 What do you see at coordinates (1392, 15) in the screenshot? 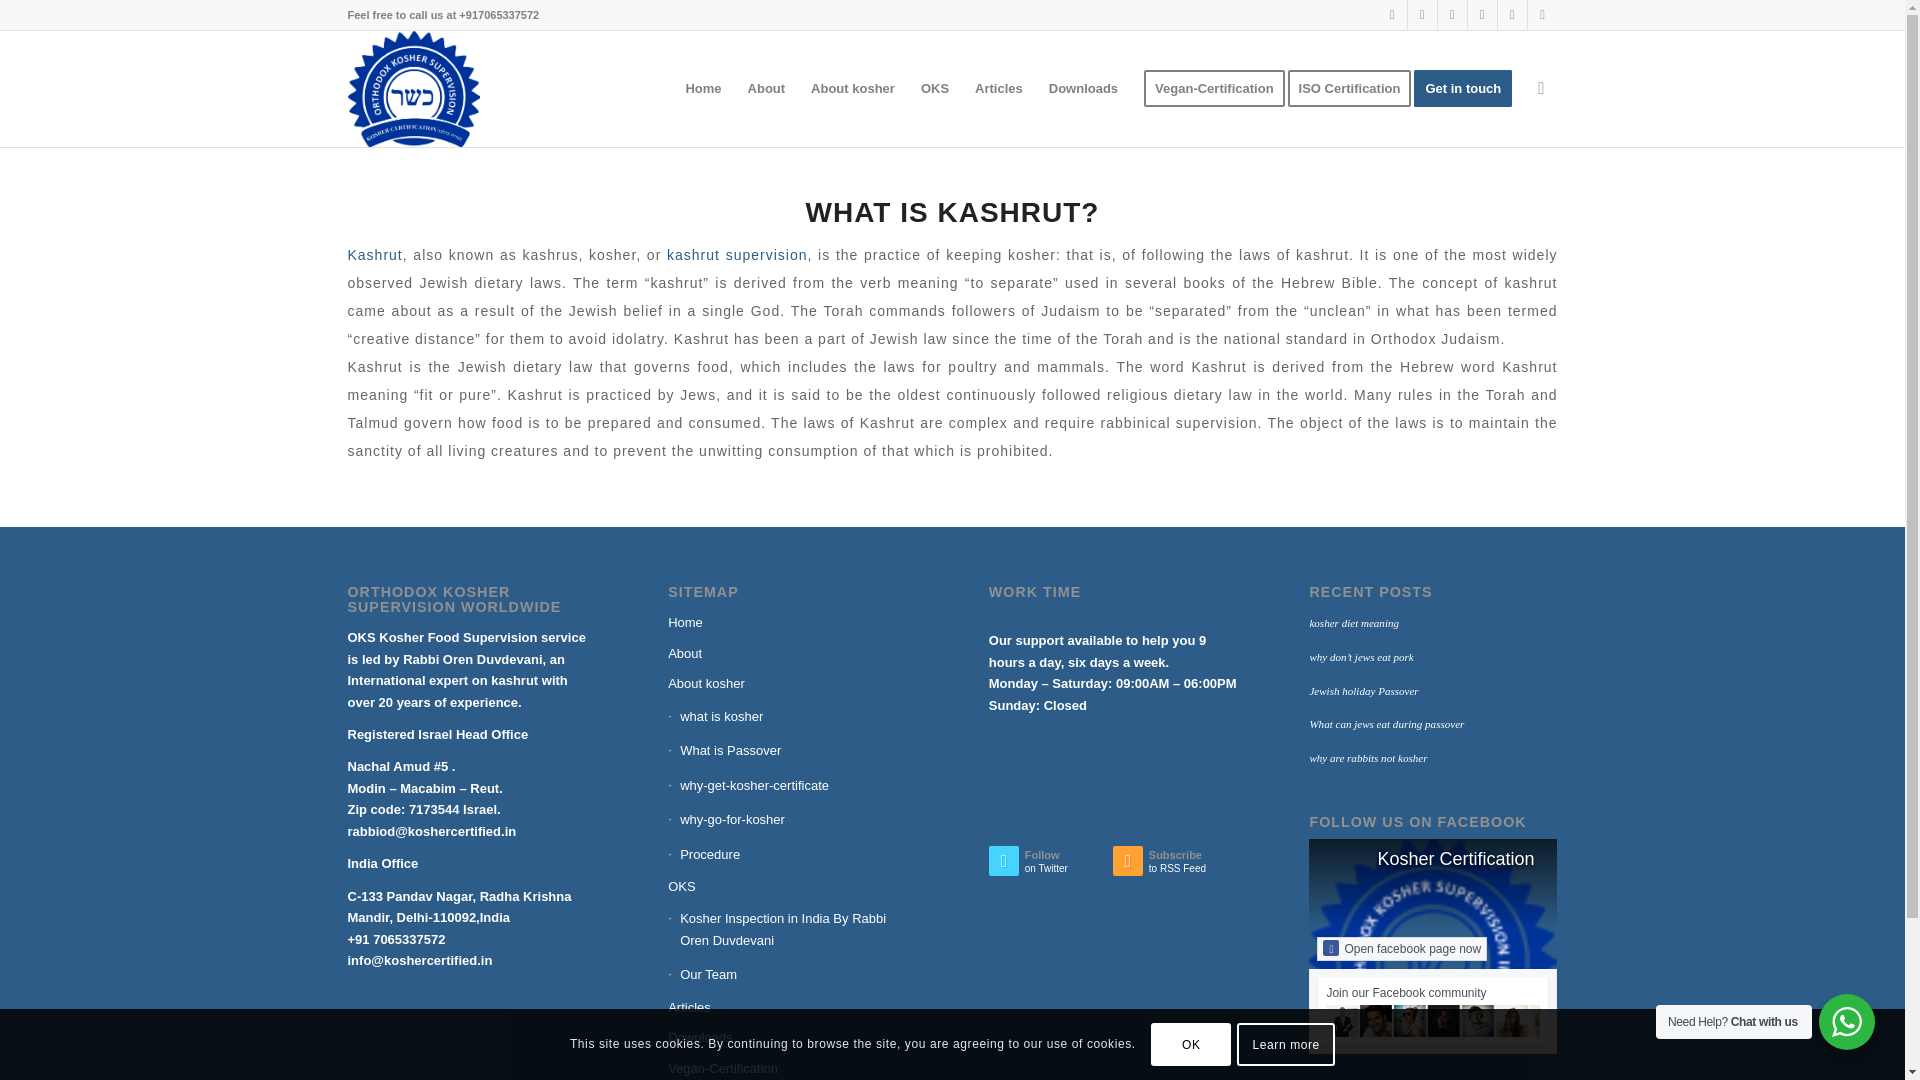
I see `Twitter` at bounding box center [1392, 15].